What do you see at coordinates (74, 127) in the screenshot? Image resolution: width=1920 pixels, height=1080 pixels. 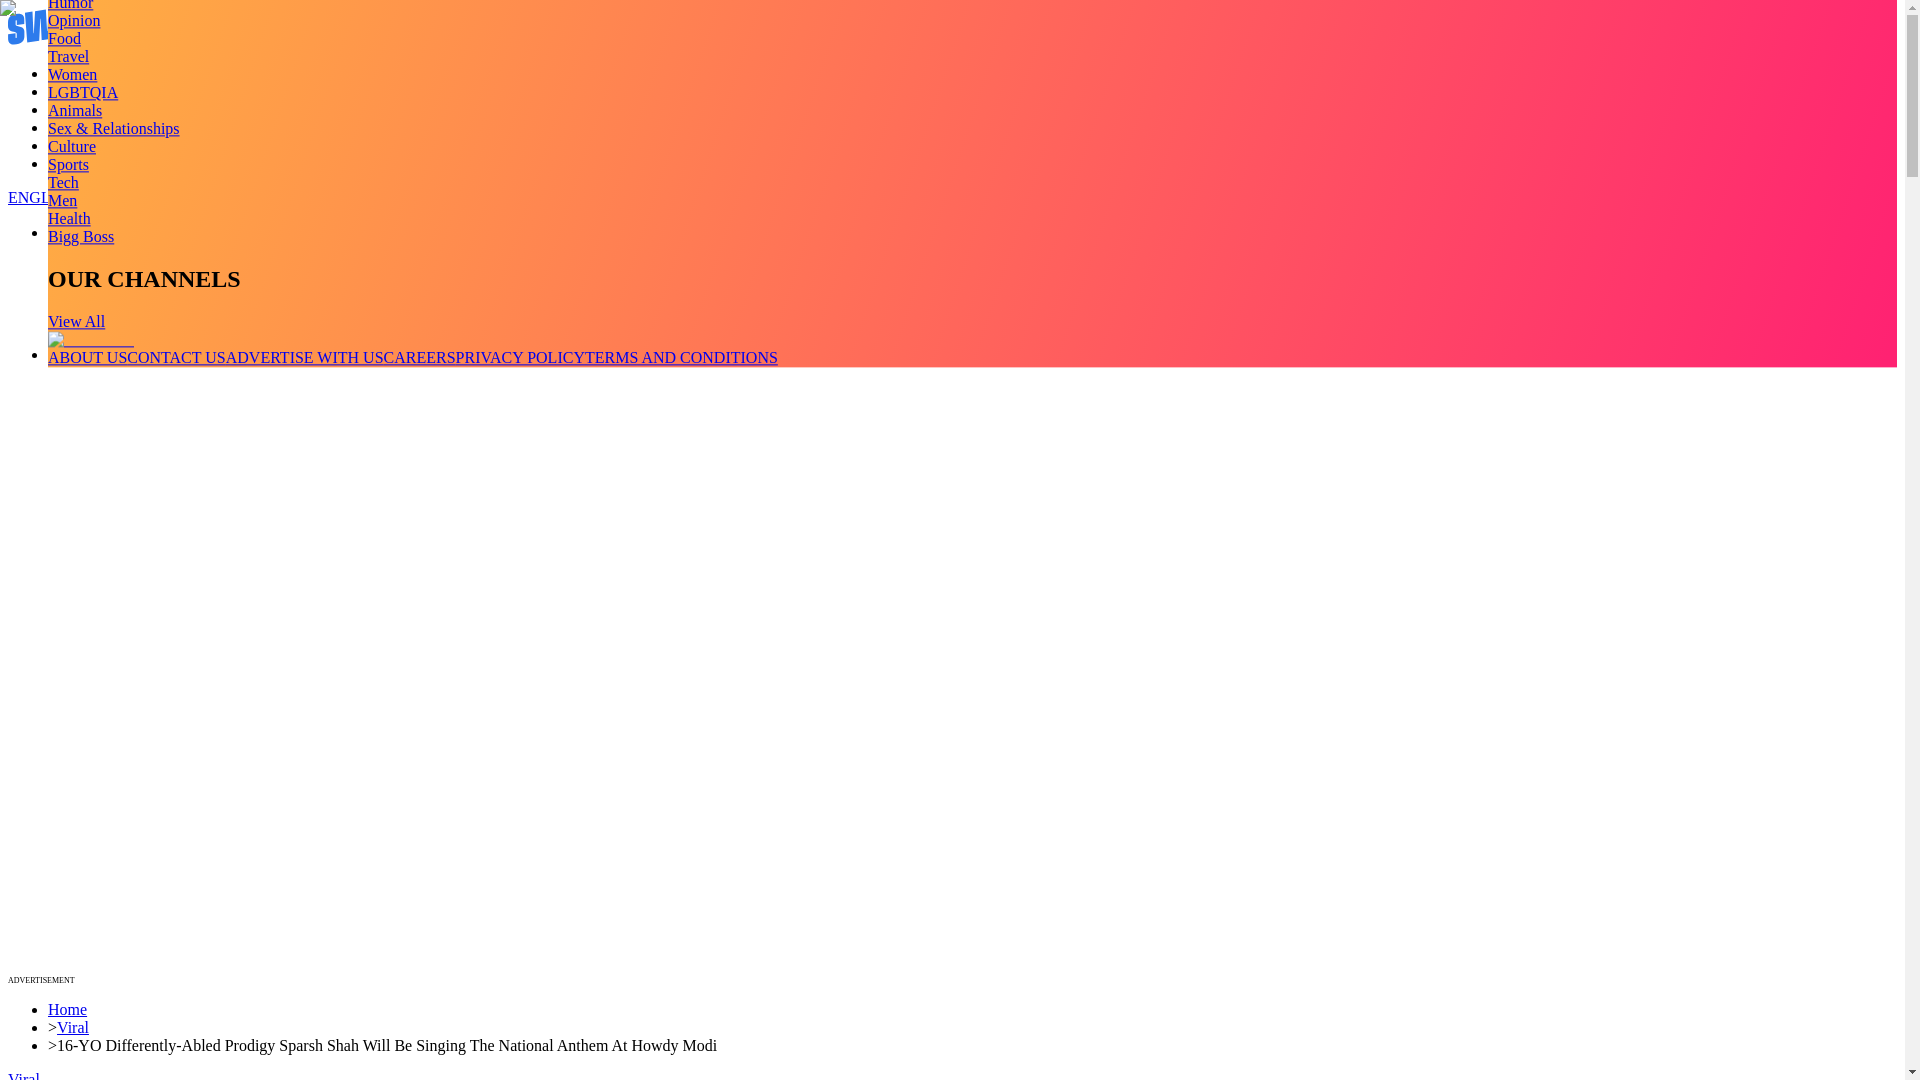 I see `Quizzes` at bounding box center [74, 127].